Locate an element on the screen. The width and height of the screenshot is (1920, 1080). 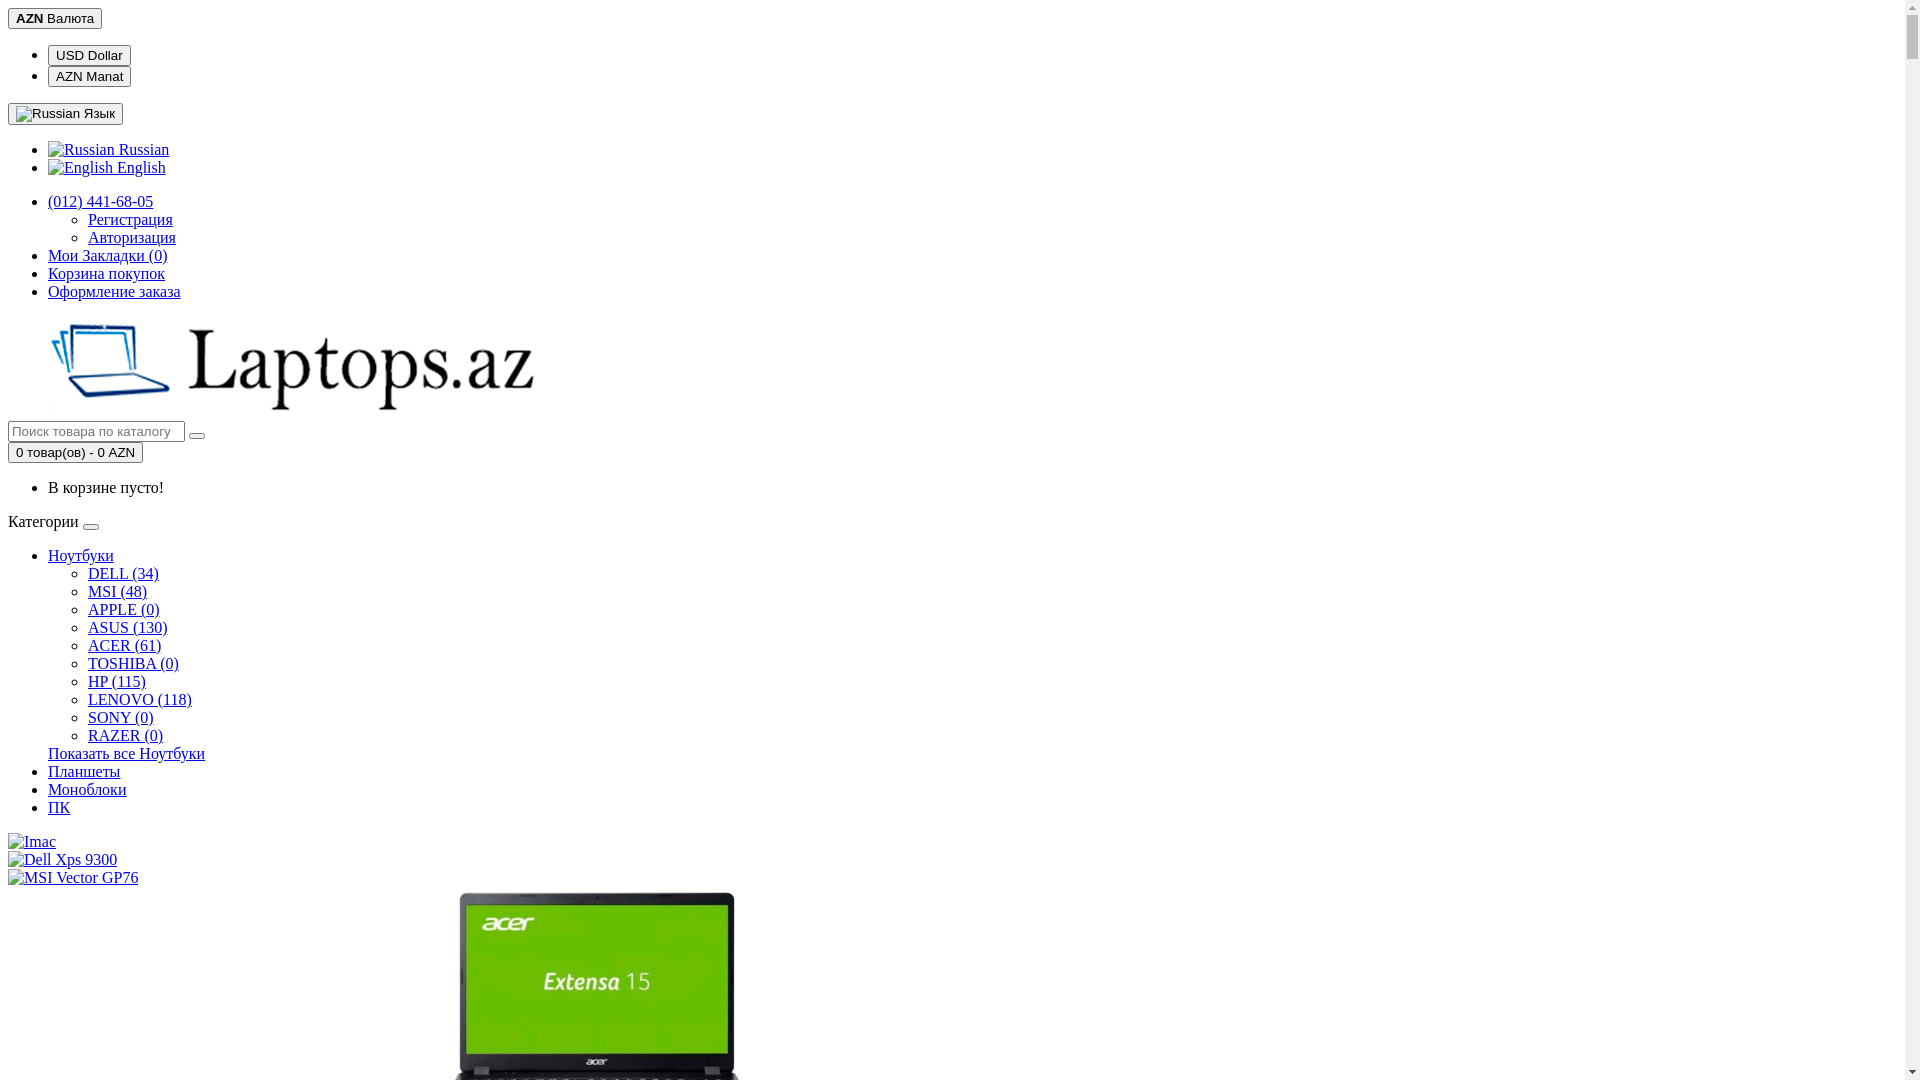
DELL (34) is located at coordinates (124, 574).